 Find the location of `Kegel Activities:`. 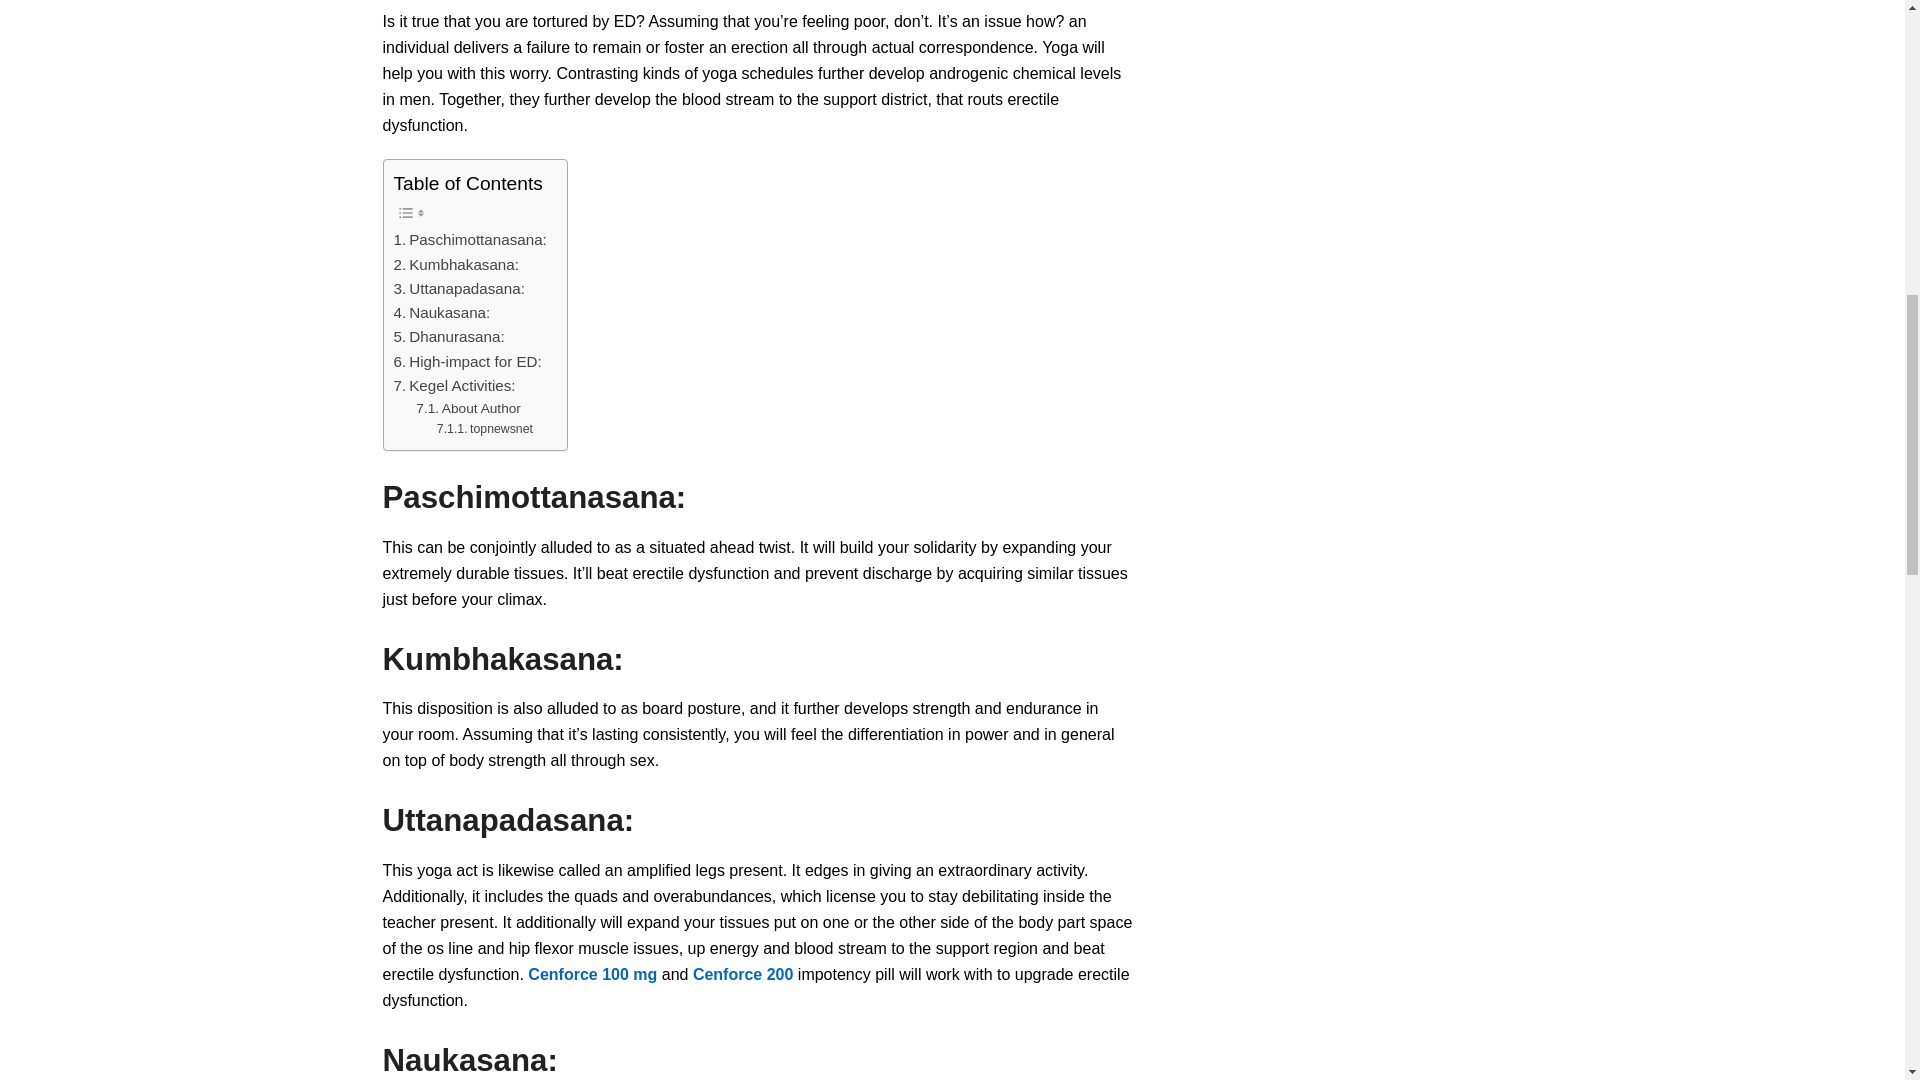

Kegel Activities: is located at coordinates (454, 386).